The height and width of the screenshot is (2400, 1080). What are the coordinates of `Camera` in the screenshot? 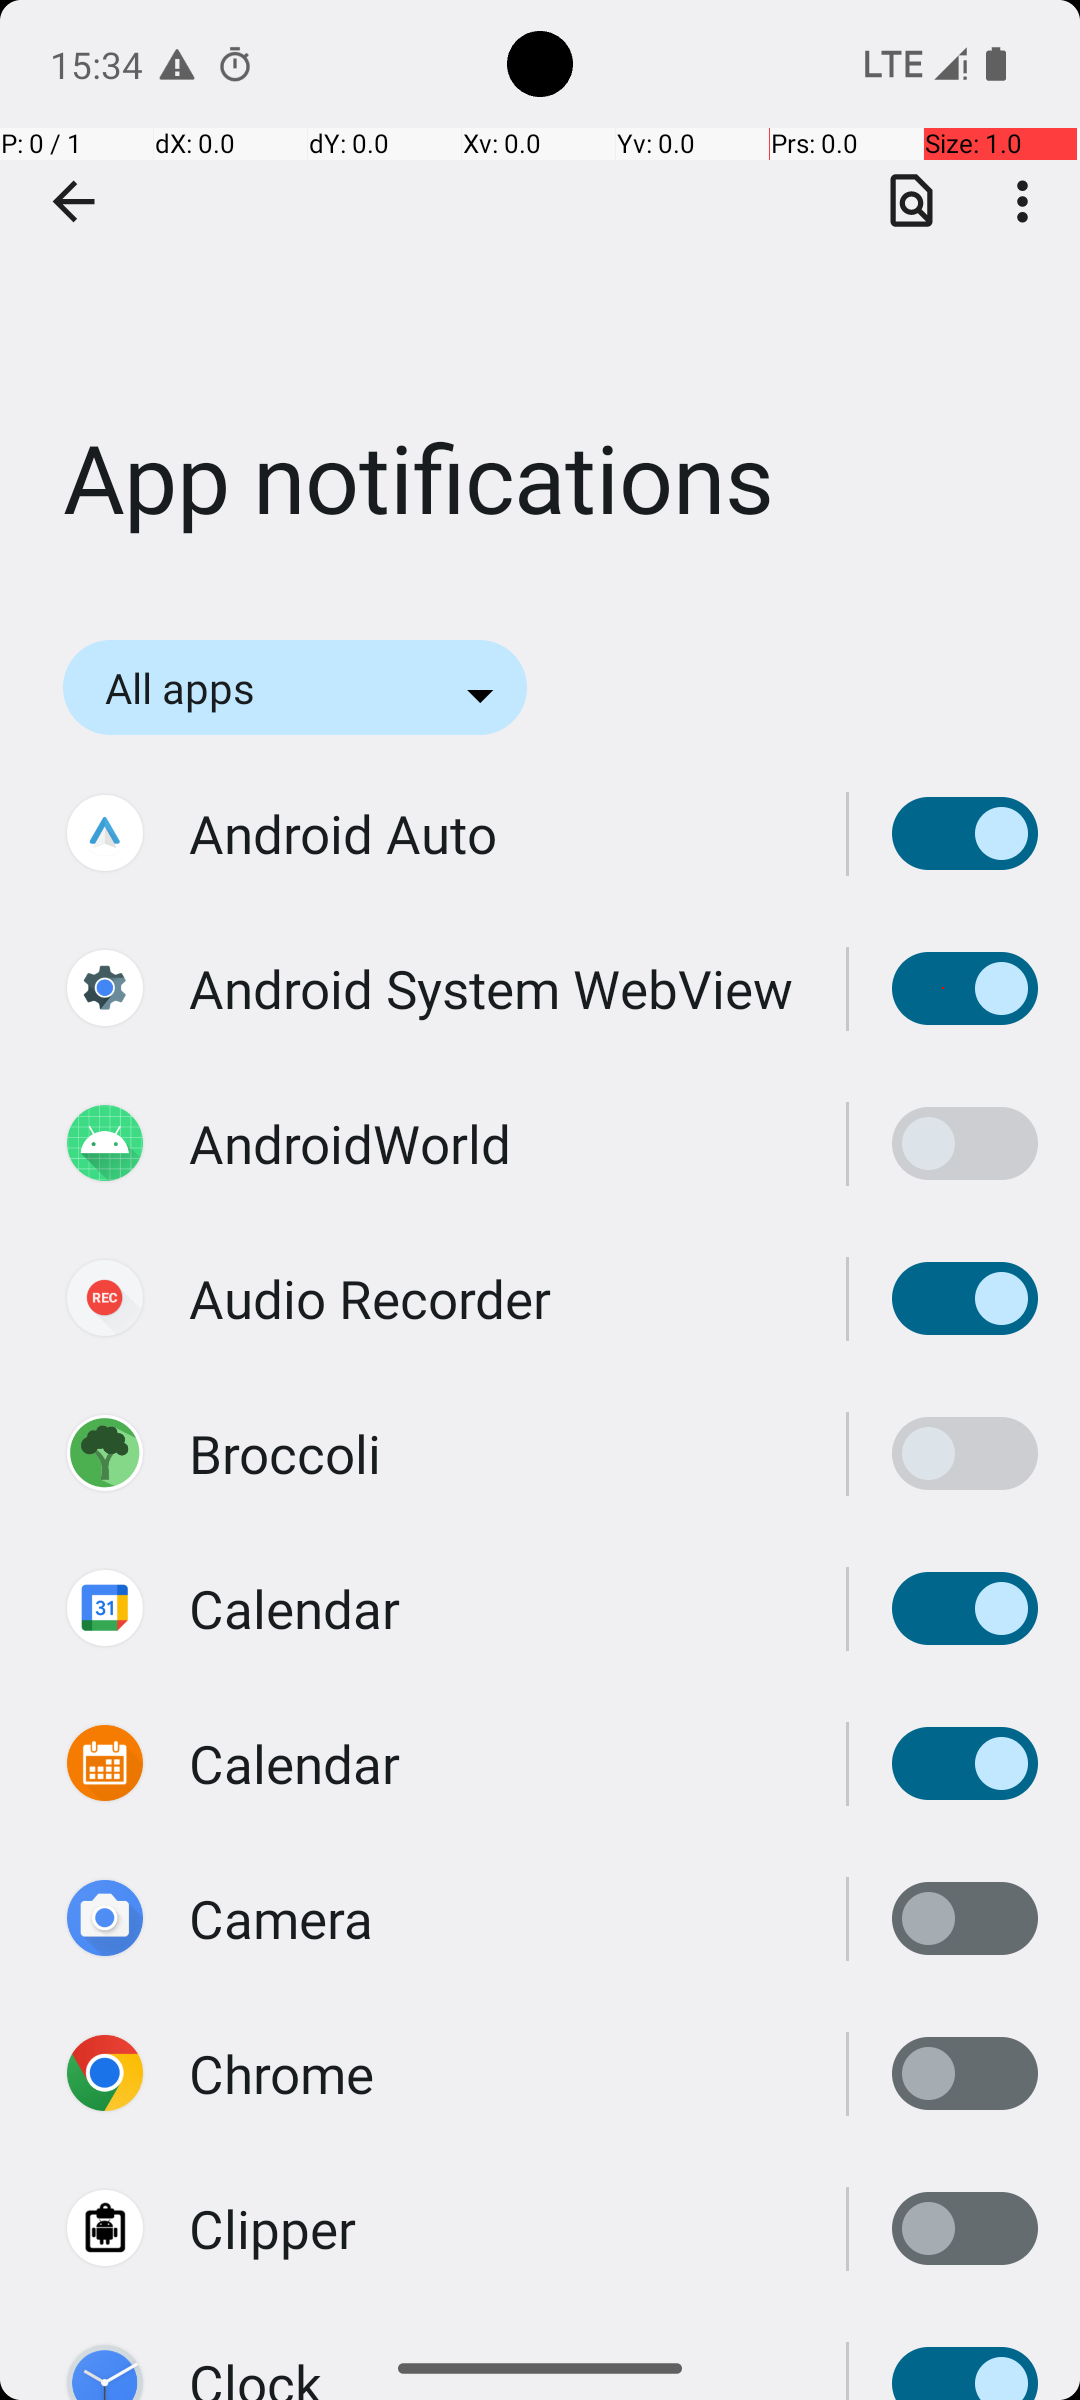 It's located at (281, 1918).